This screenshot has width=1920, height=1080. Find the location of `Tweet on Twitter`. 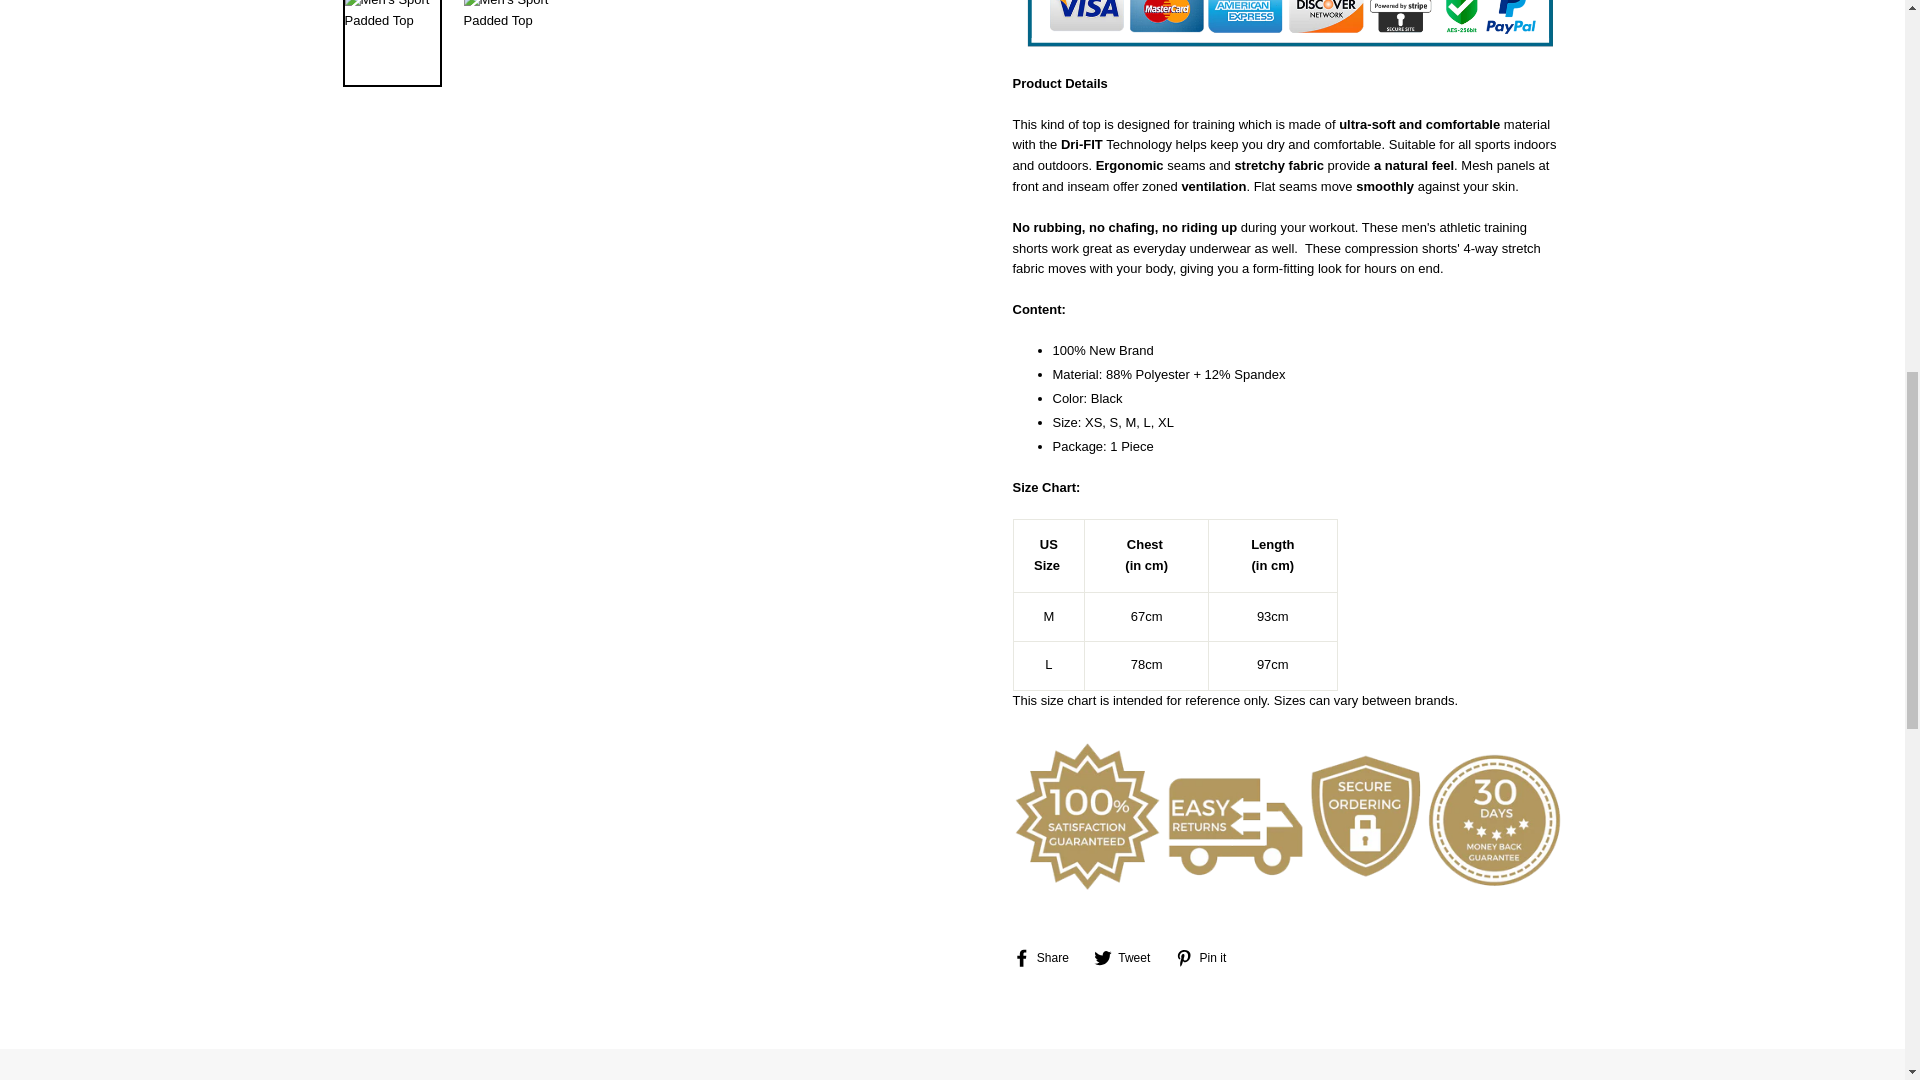

Tweet on Twitter is located at coordinates (1130, 958).